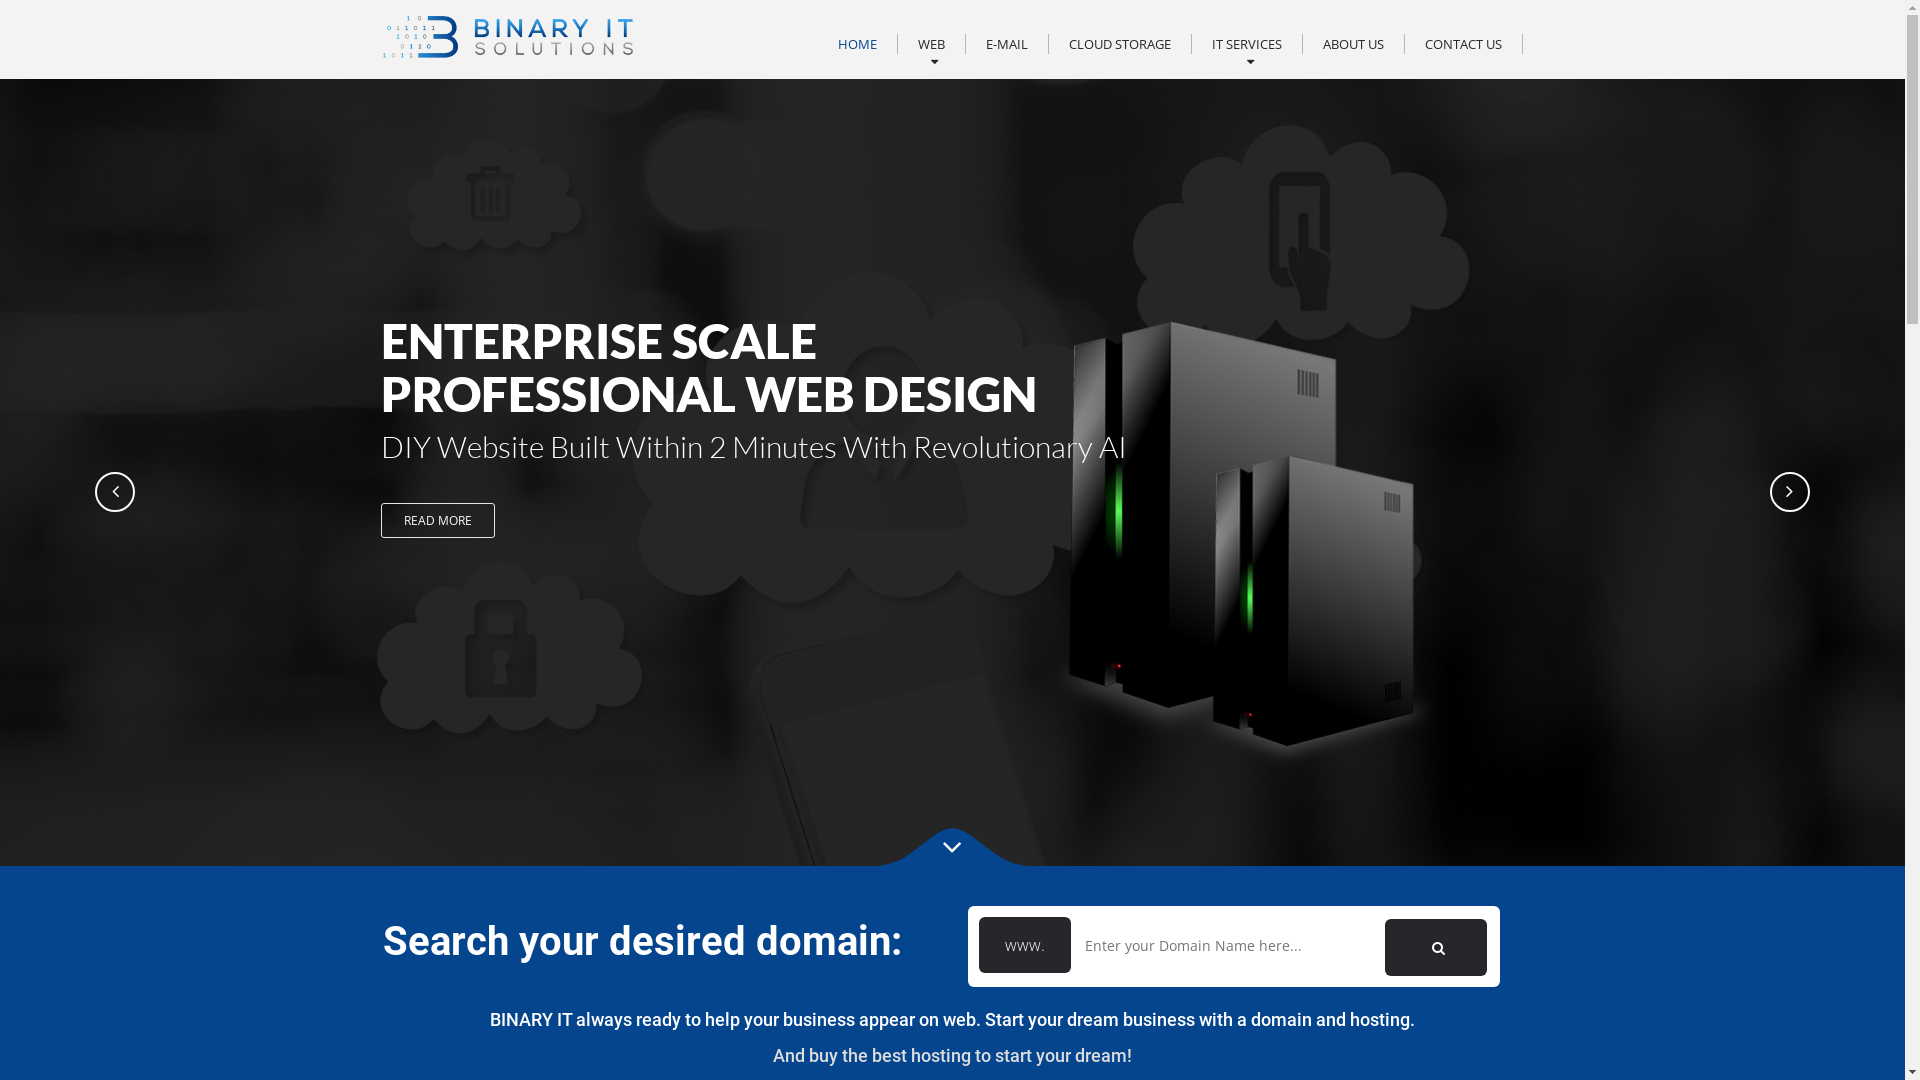  What do you see at coordinates (438, 520) in the screenshot?
I see `READ MORE` at bounding box center [438, 520].